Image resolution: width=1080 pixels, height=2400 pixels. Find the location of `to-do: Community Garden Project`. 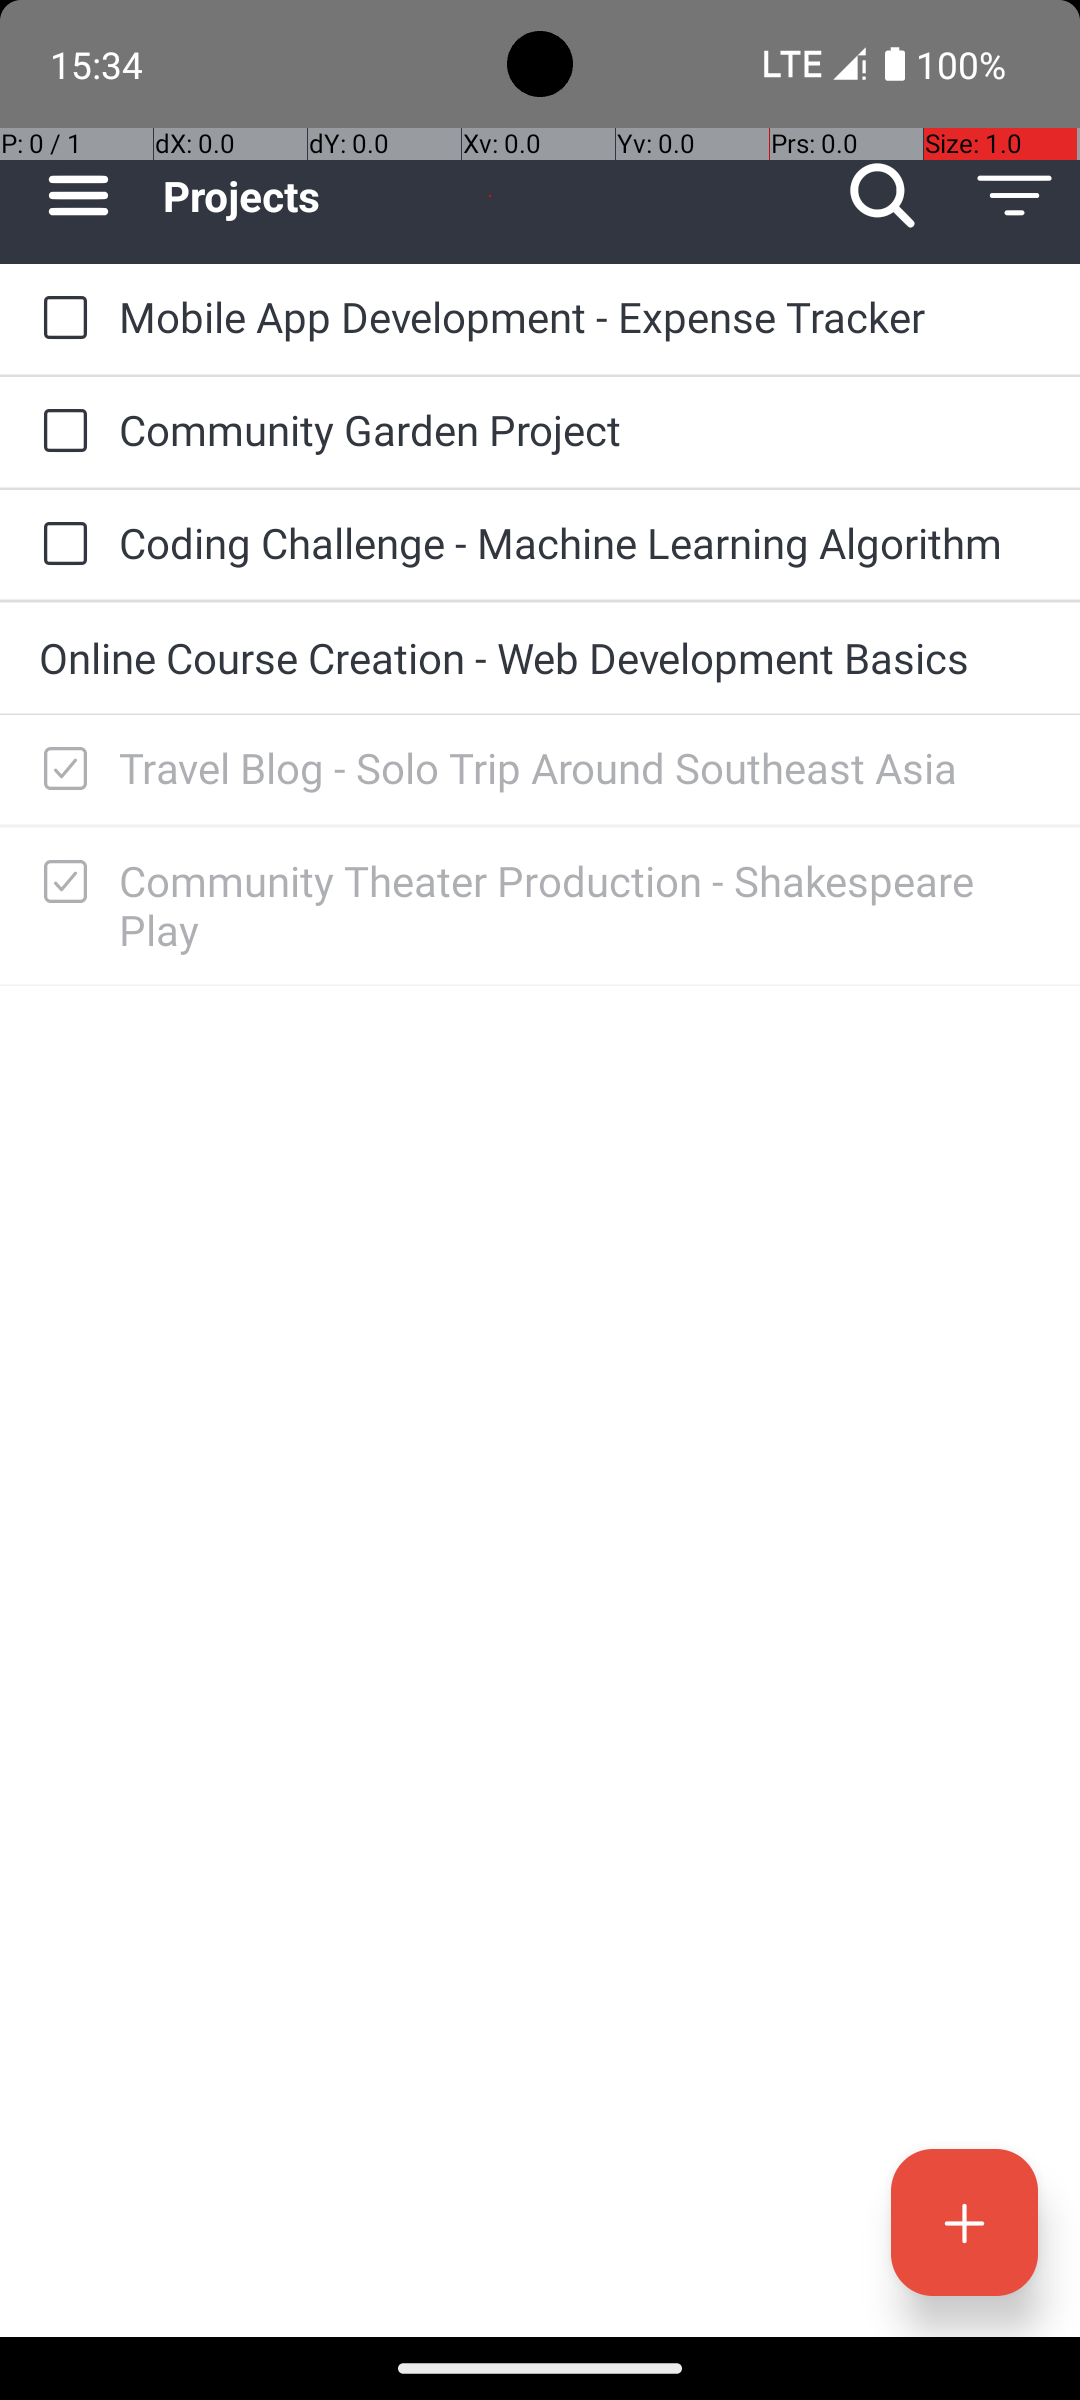

to-do: Community Garden Project is located at coordinates (60, 432).